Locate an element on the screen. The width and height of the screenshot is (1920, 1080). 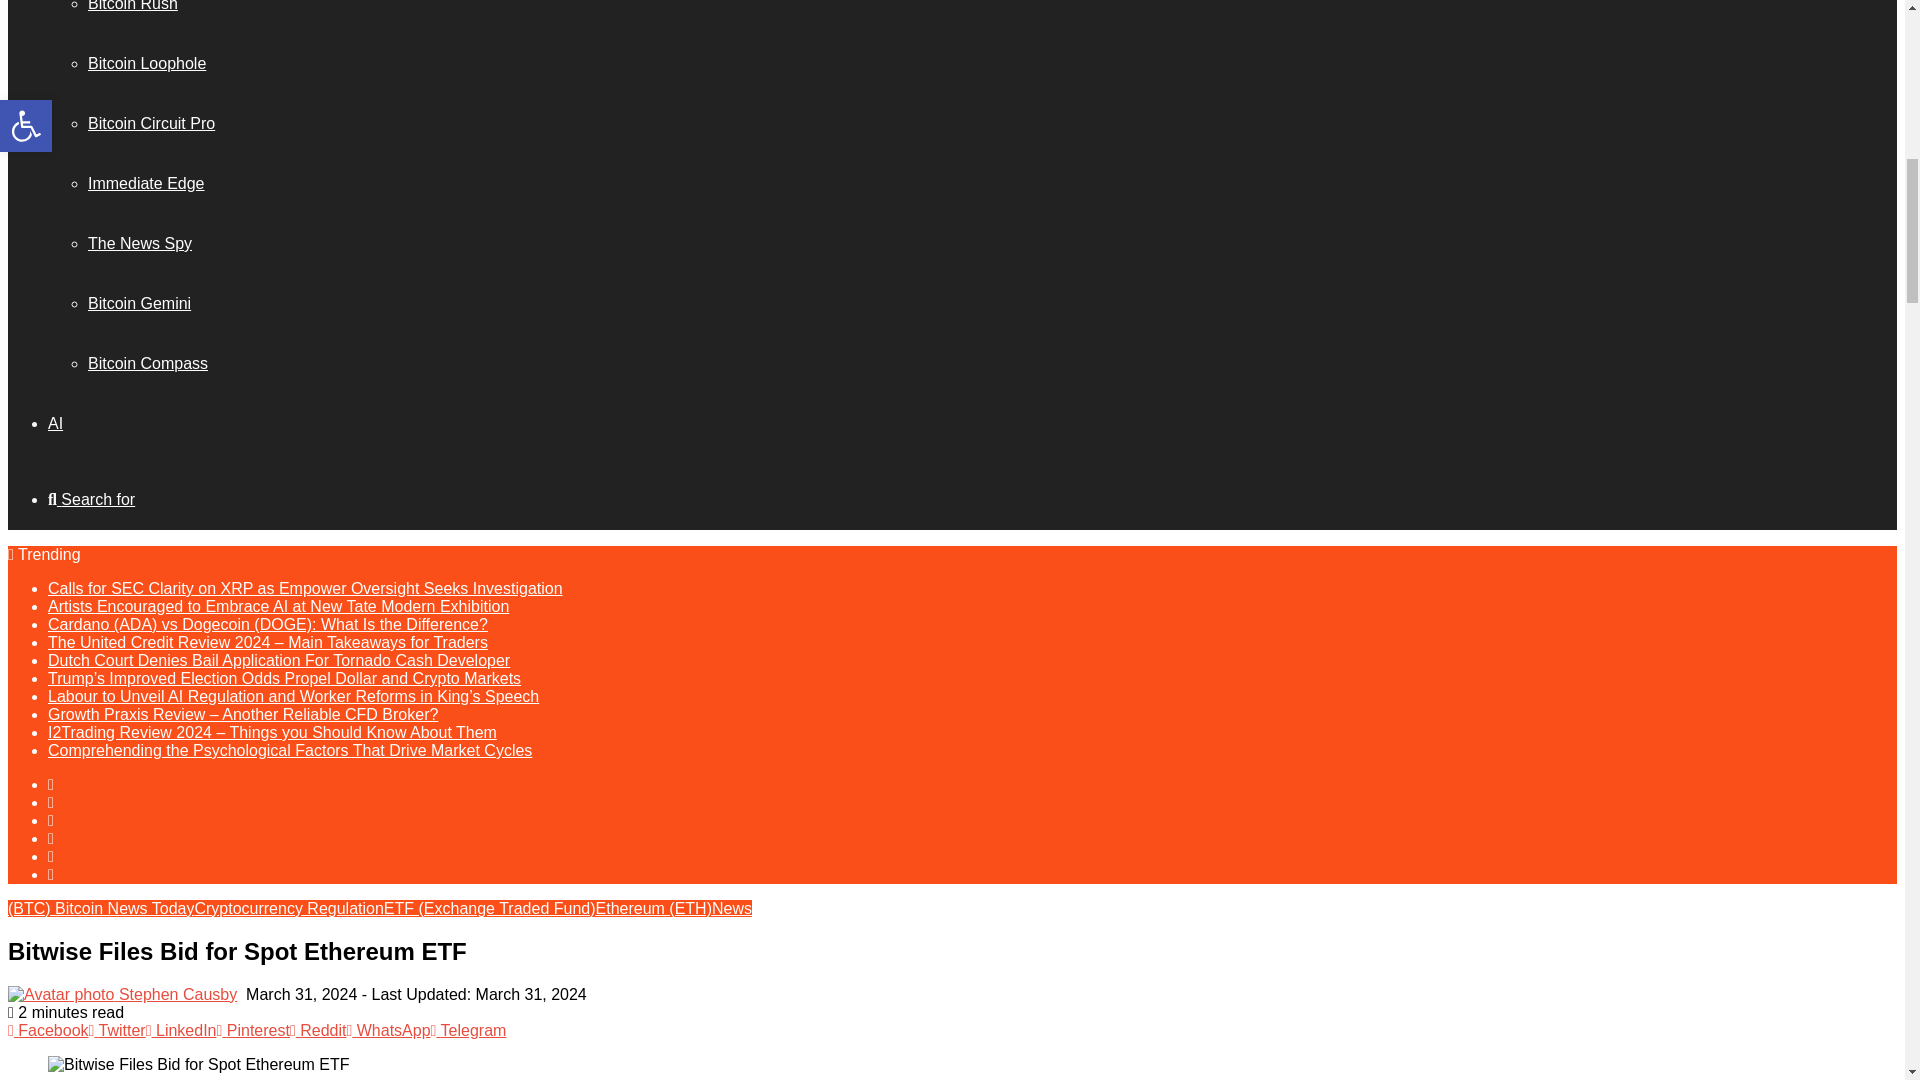
Immediate Edge is located at coordinates (146, 183).